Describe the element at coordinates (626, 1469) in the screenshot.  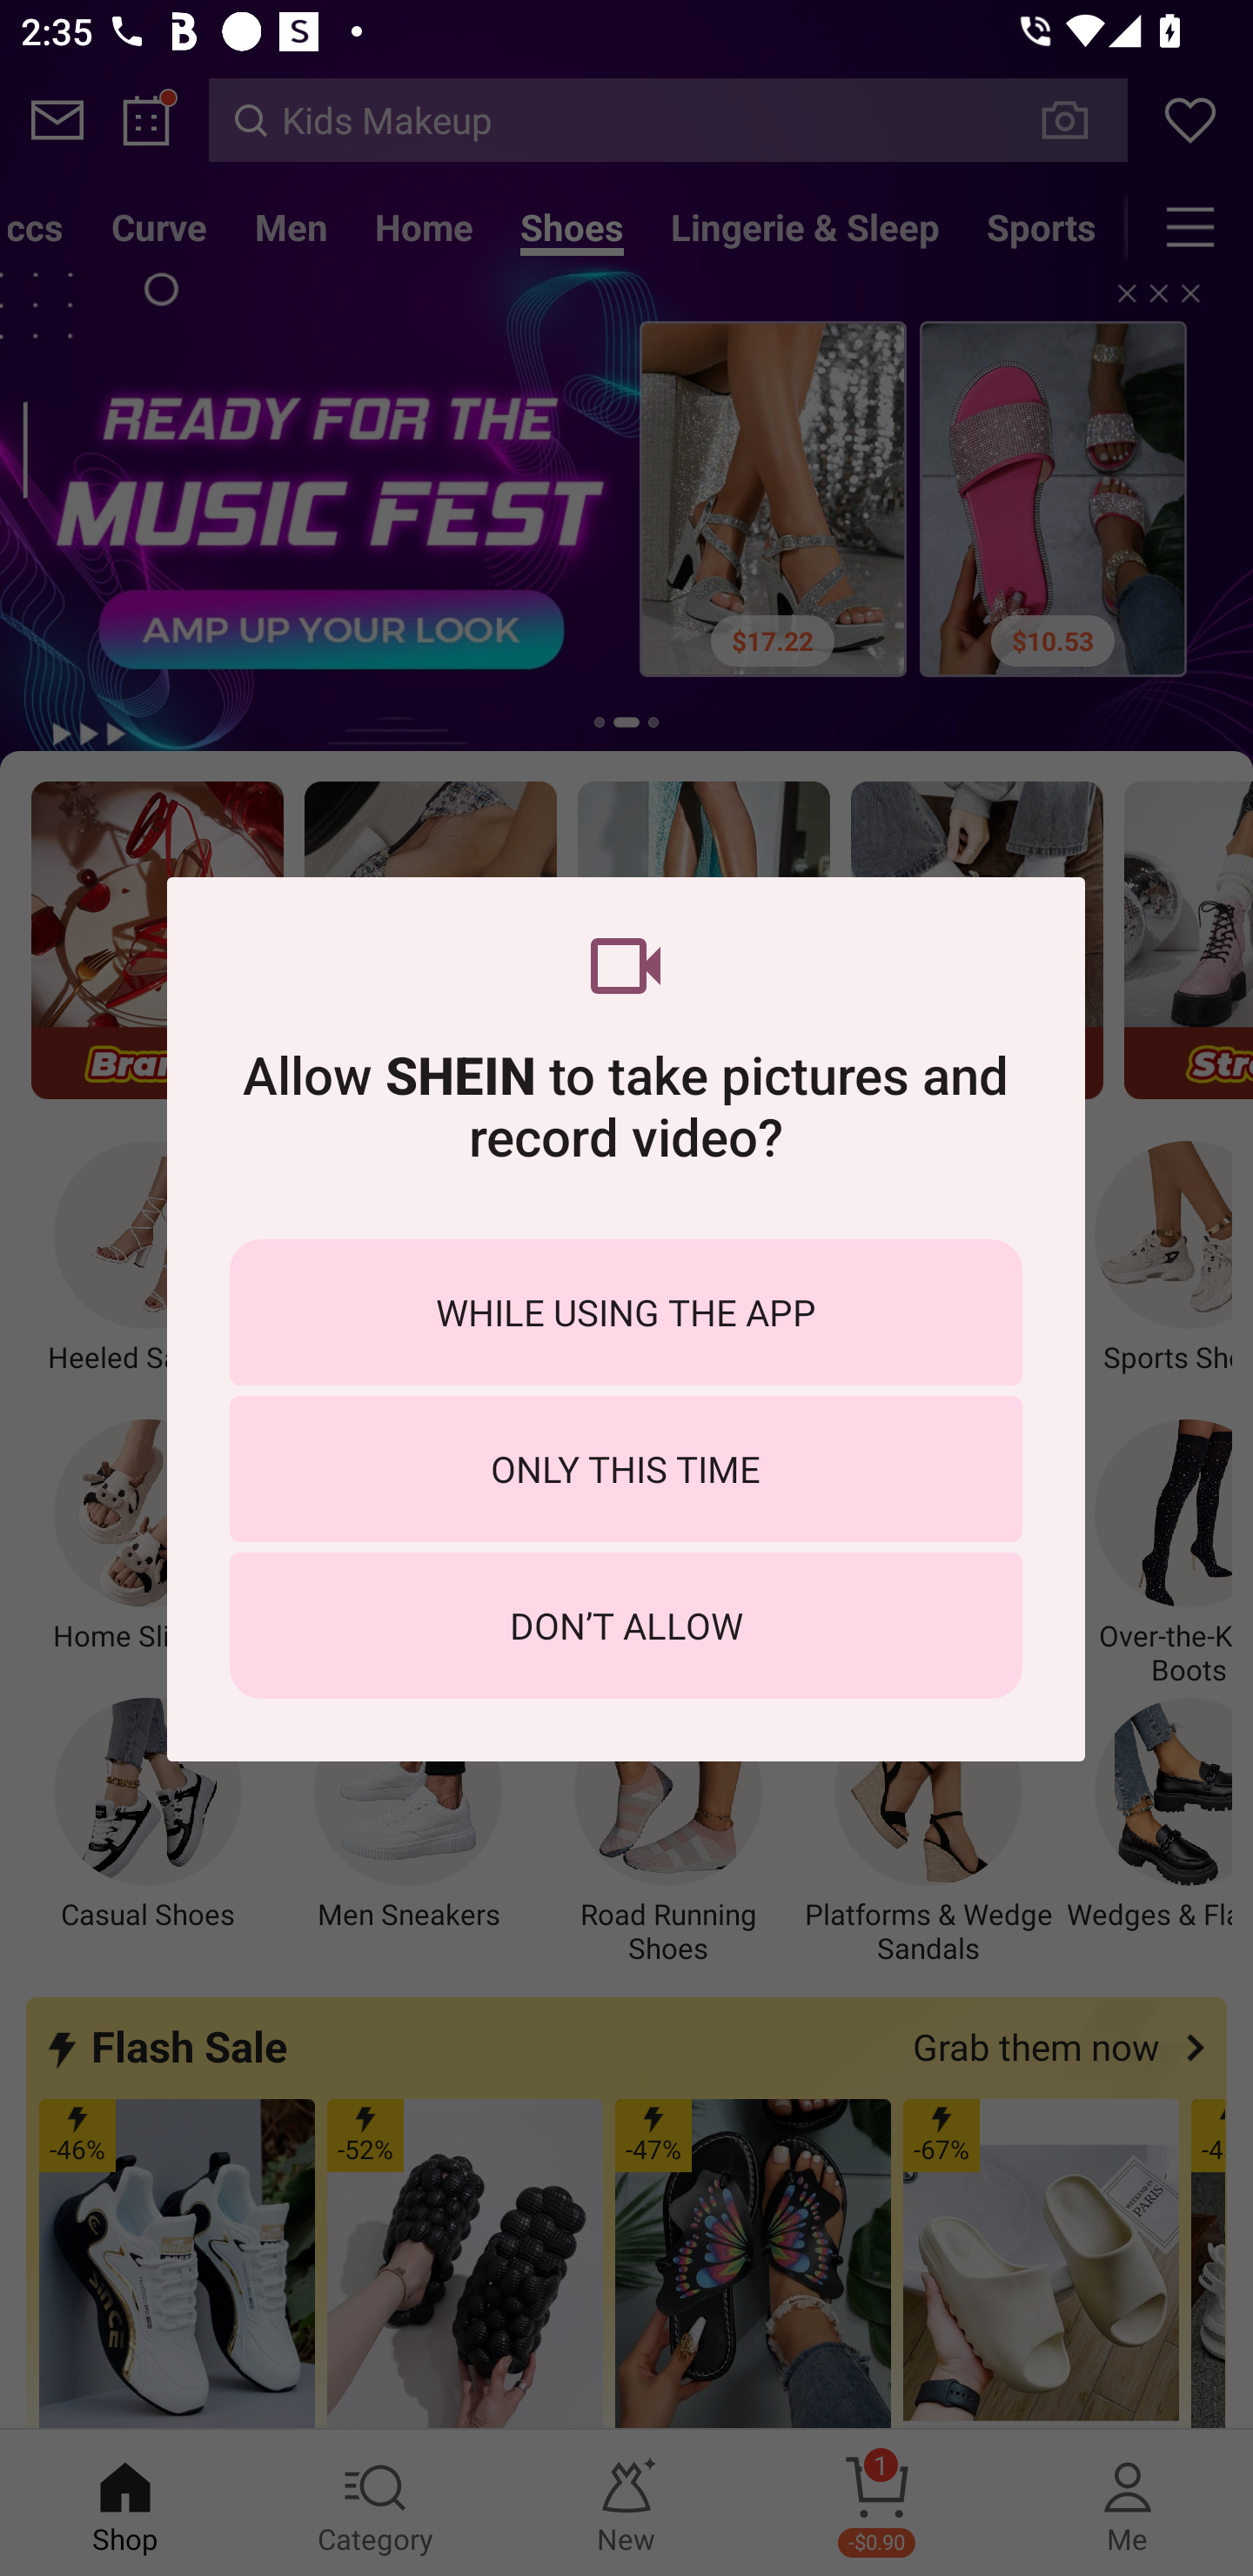
I see `ONLY THIS TIME` at that location.